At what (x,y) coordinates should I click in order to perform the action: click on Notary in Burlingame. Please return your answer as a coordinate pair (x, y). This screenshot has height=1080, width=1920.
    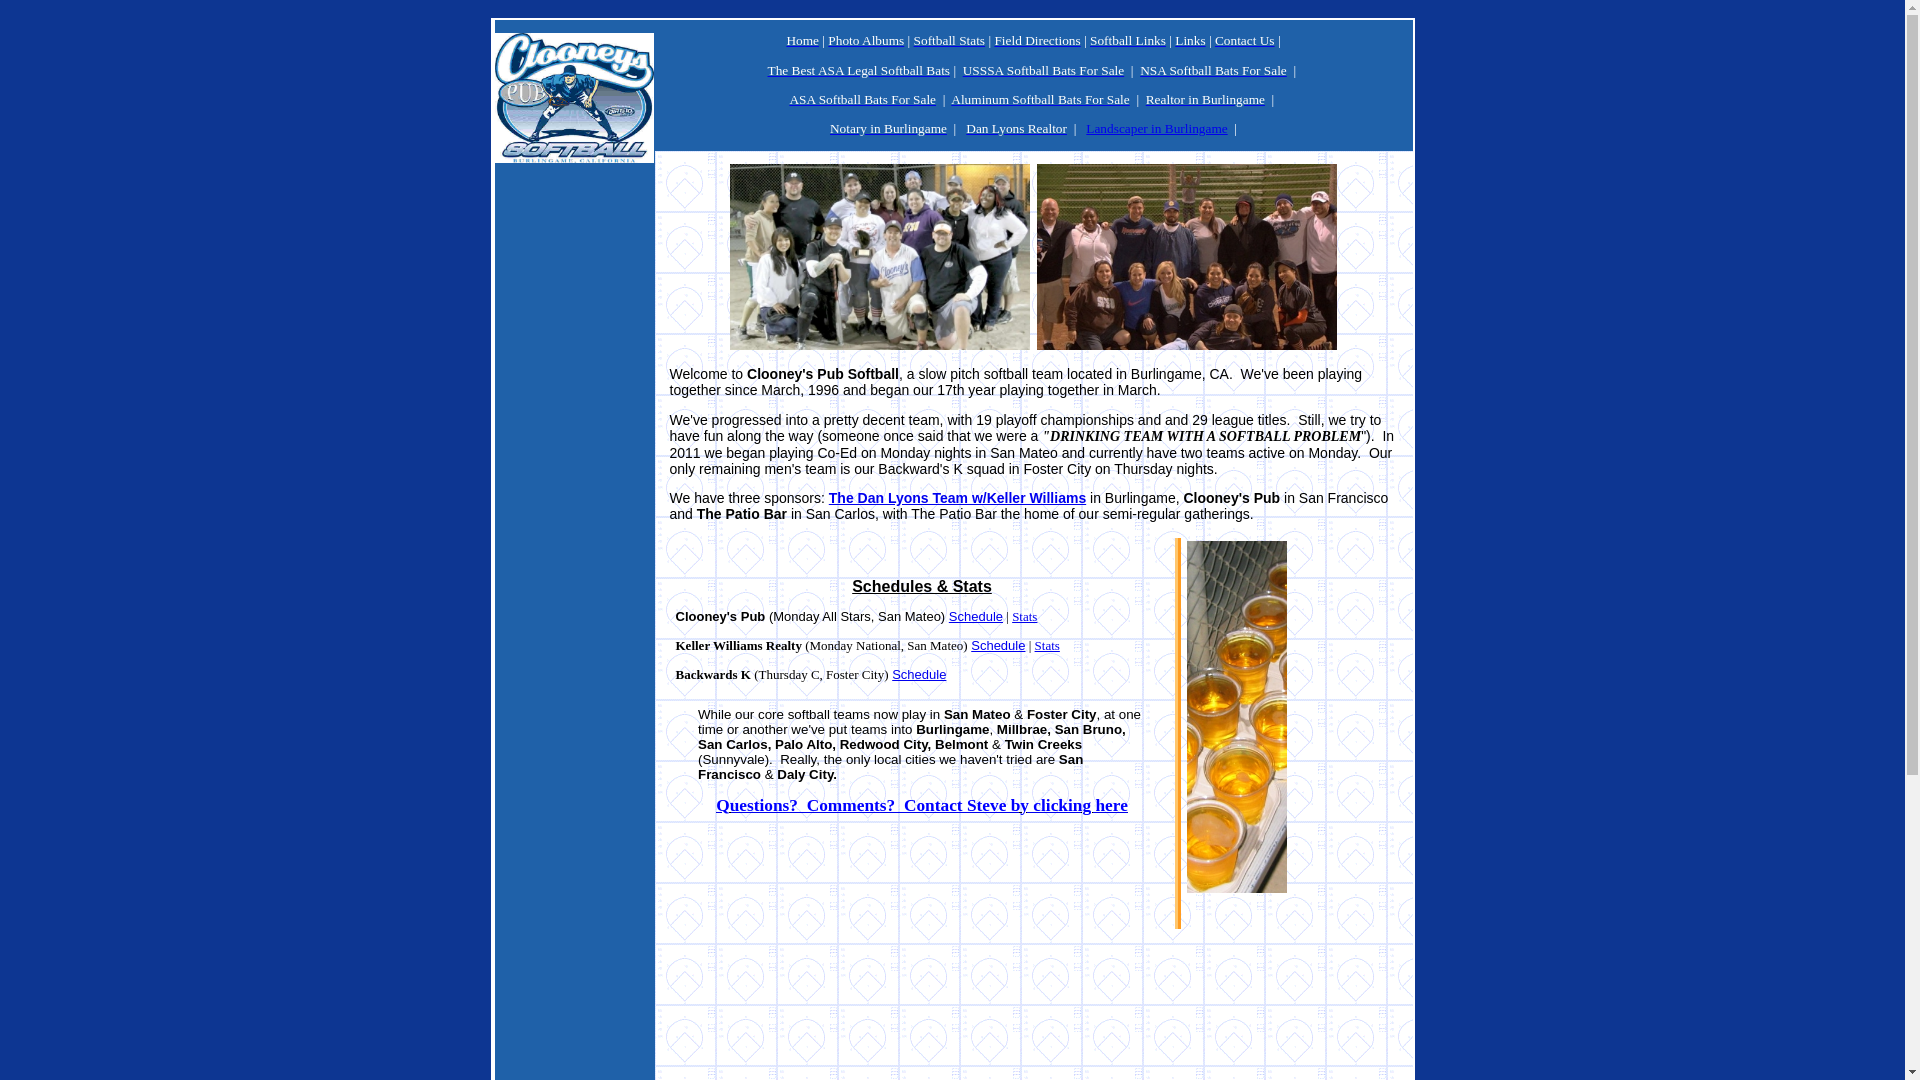
    Looking at the image, I should click on (888, 128).